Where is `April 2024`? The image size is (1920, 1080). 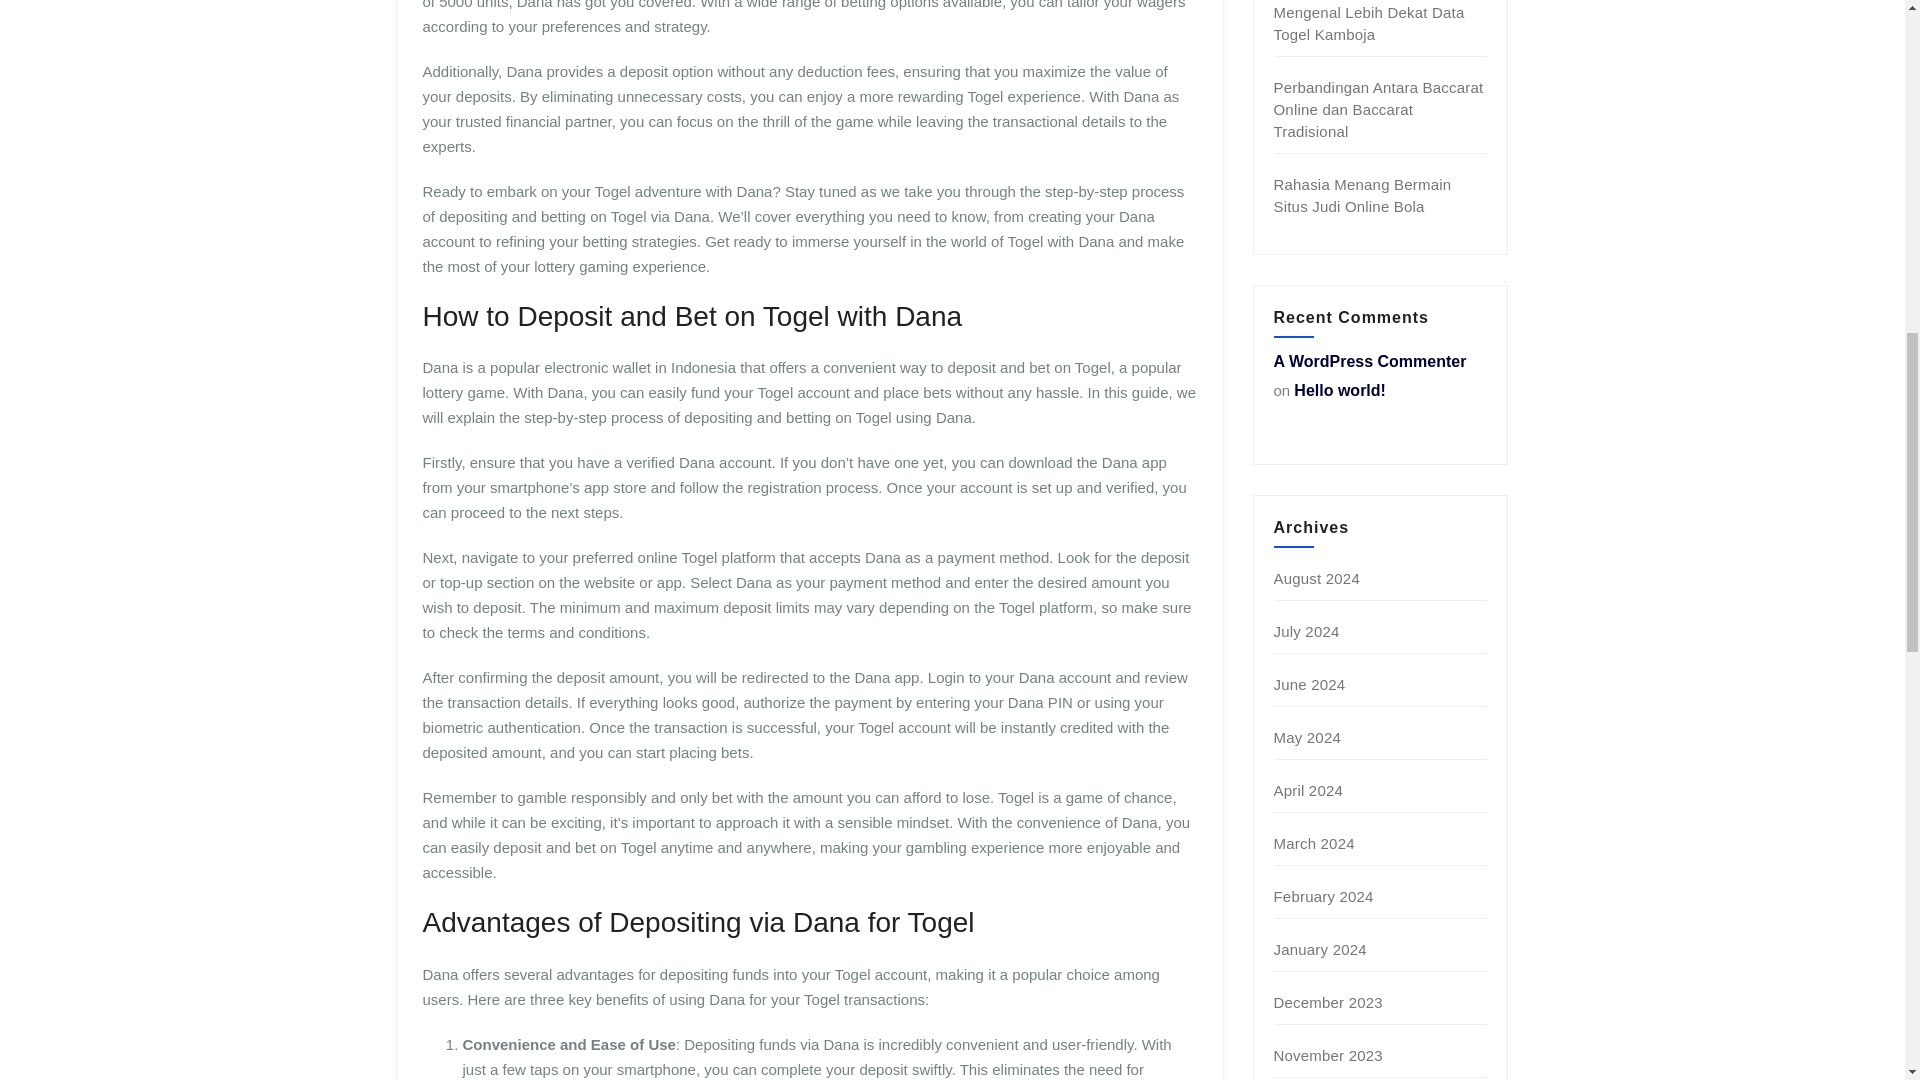 April 2024 is located at coordinates (1309, 790).